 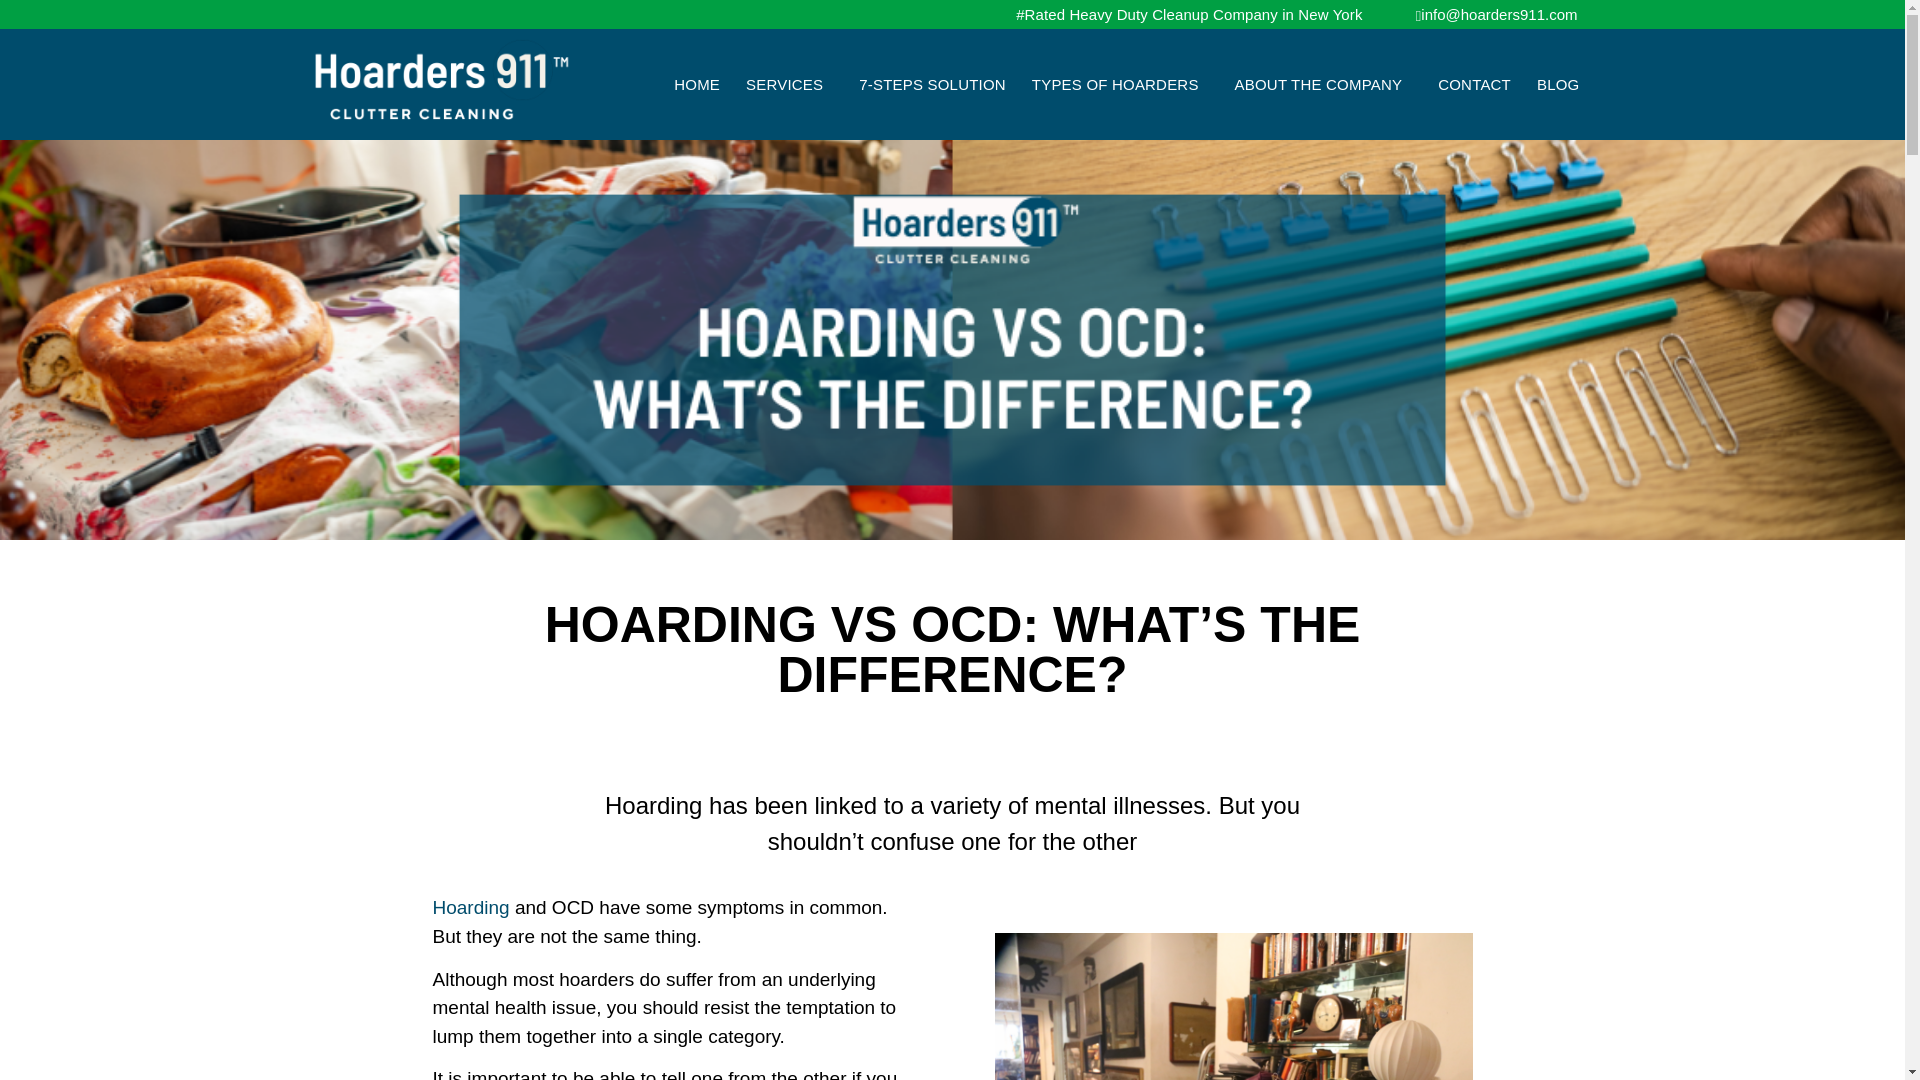 What do you see at coordinates (932, 84) in the screenshot?
I see `7-STEPS SOLUTION` at bounding box center [932, 84].